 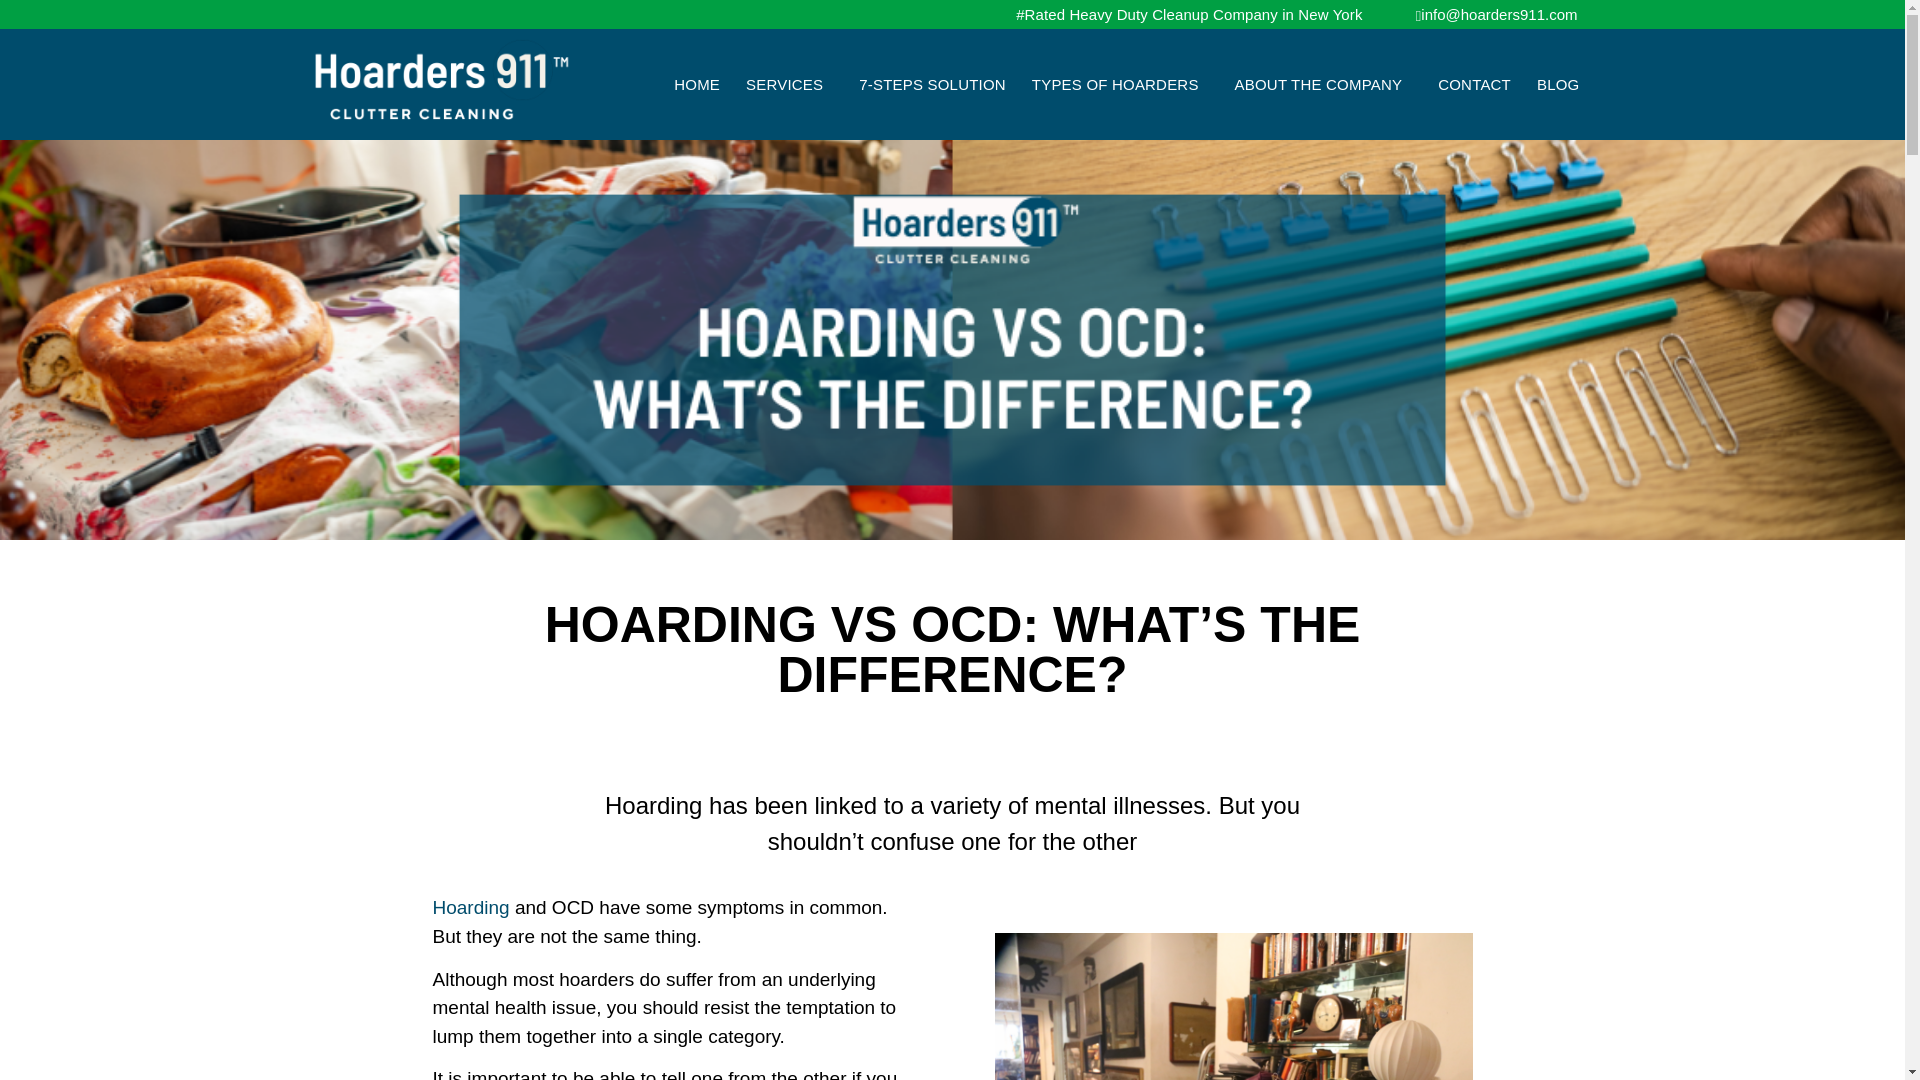 What do you see at coordinates (932, 84) in the screenshot?
I see `7-STEPS SOLUTION` at bounding box center [932, 84].